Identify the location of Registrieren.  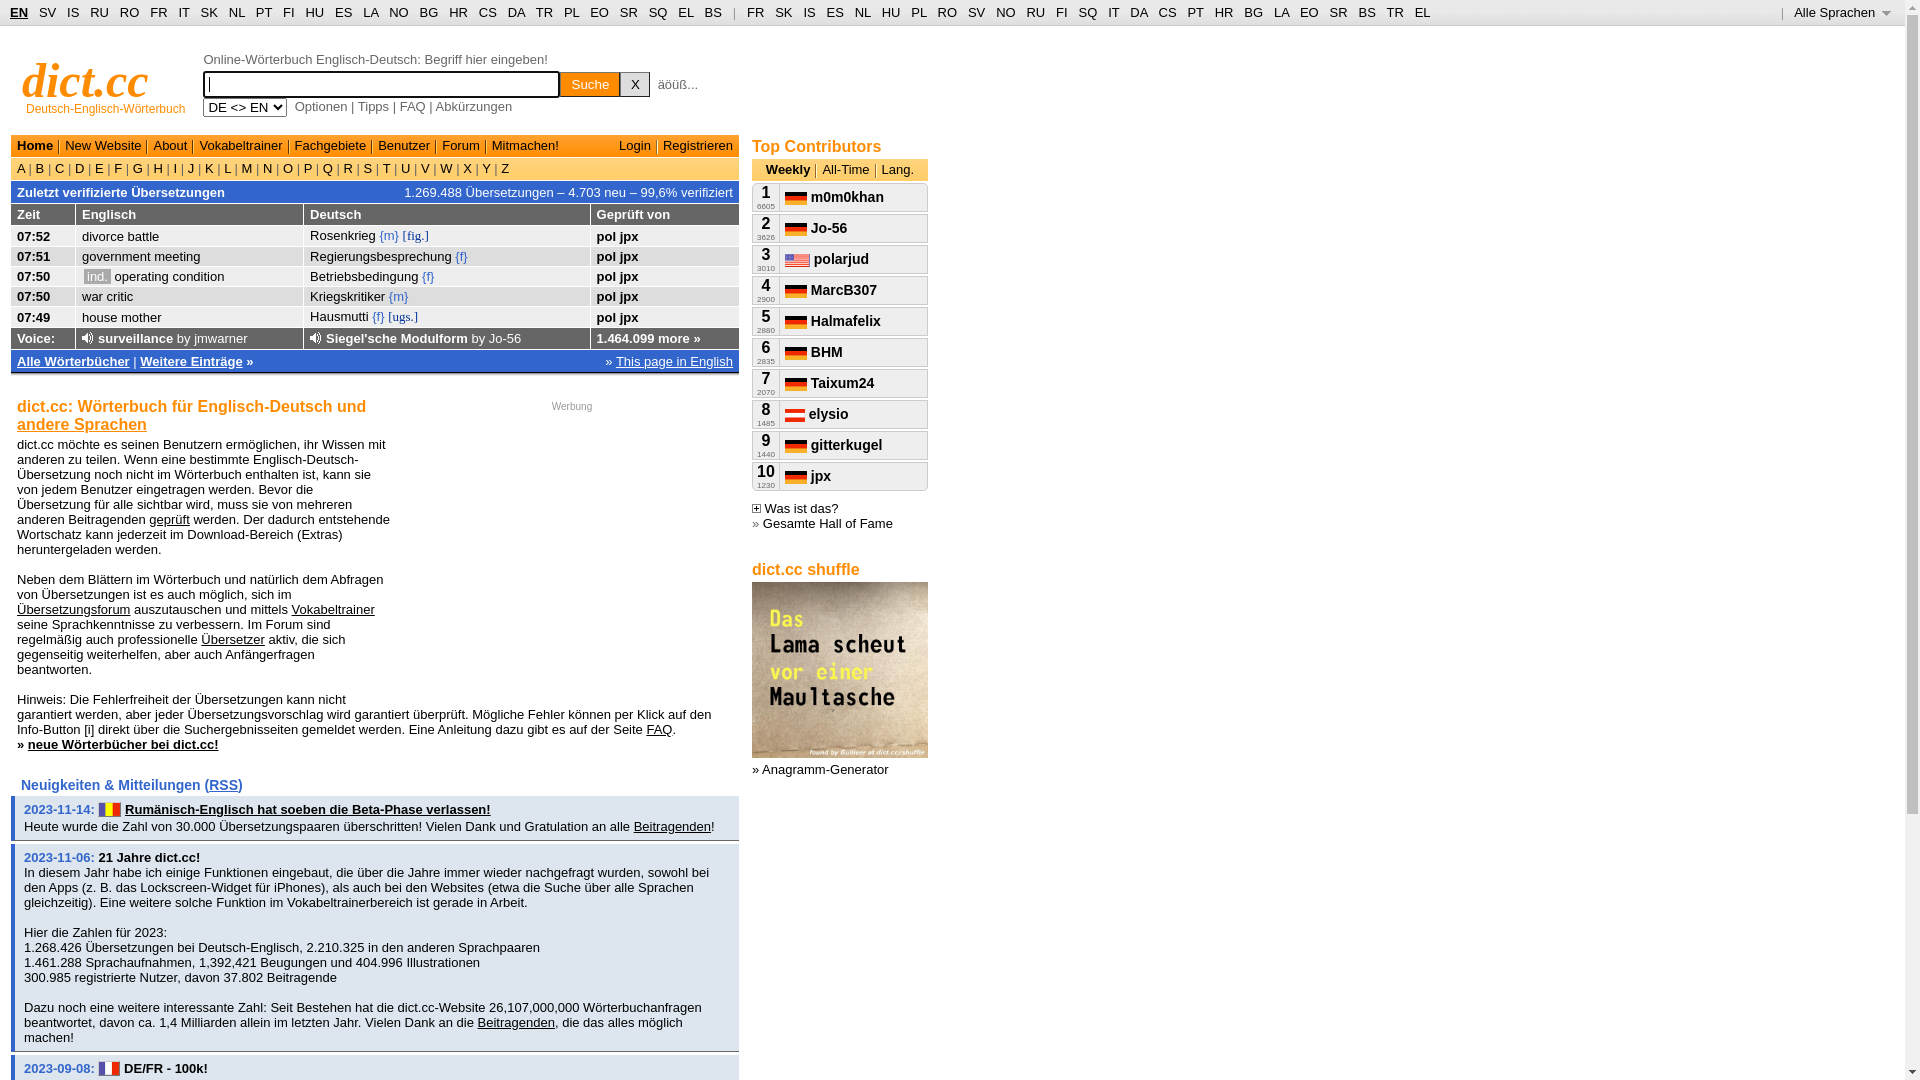
(698, 146).